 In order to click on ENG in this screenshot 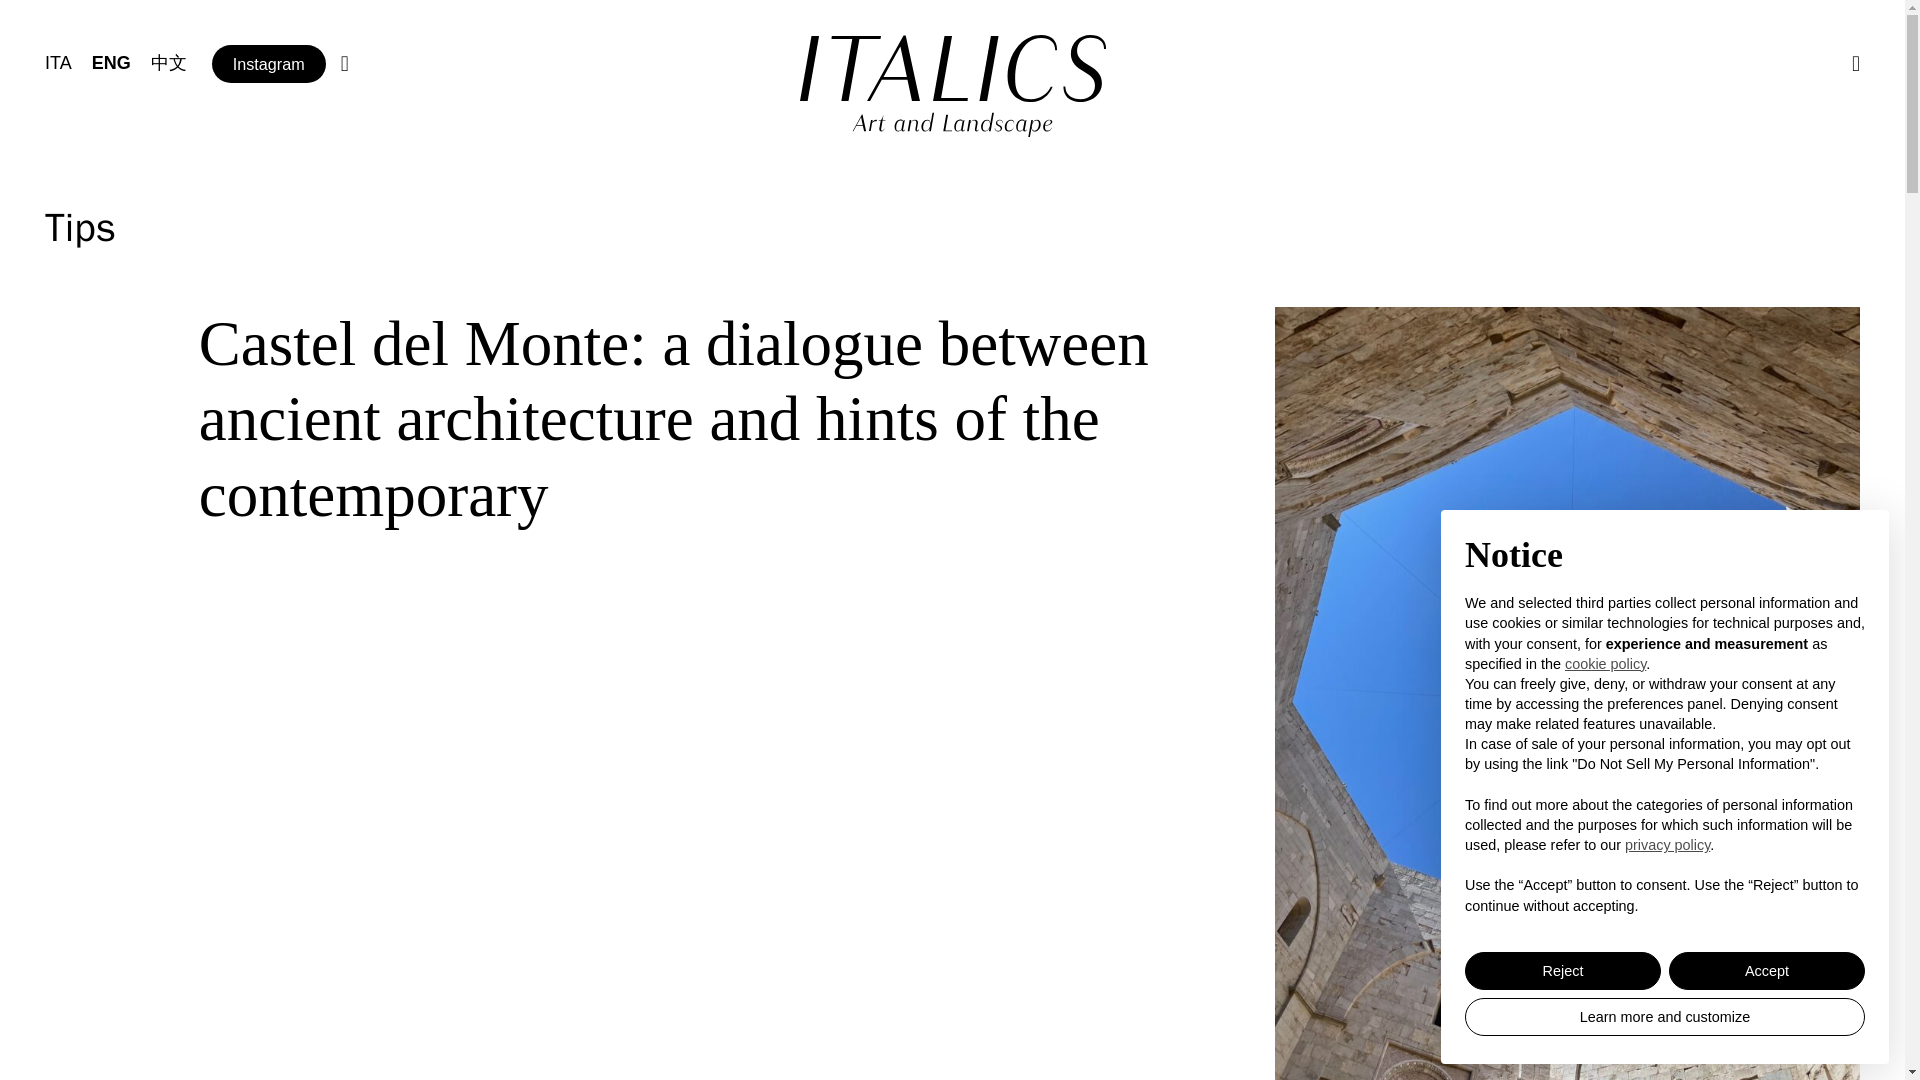, I will do `click(111, 62)`.